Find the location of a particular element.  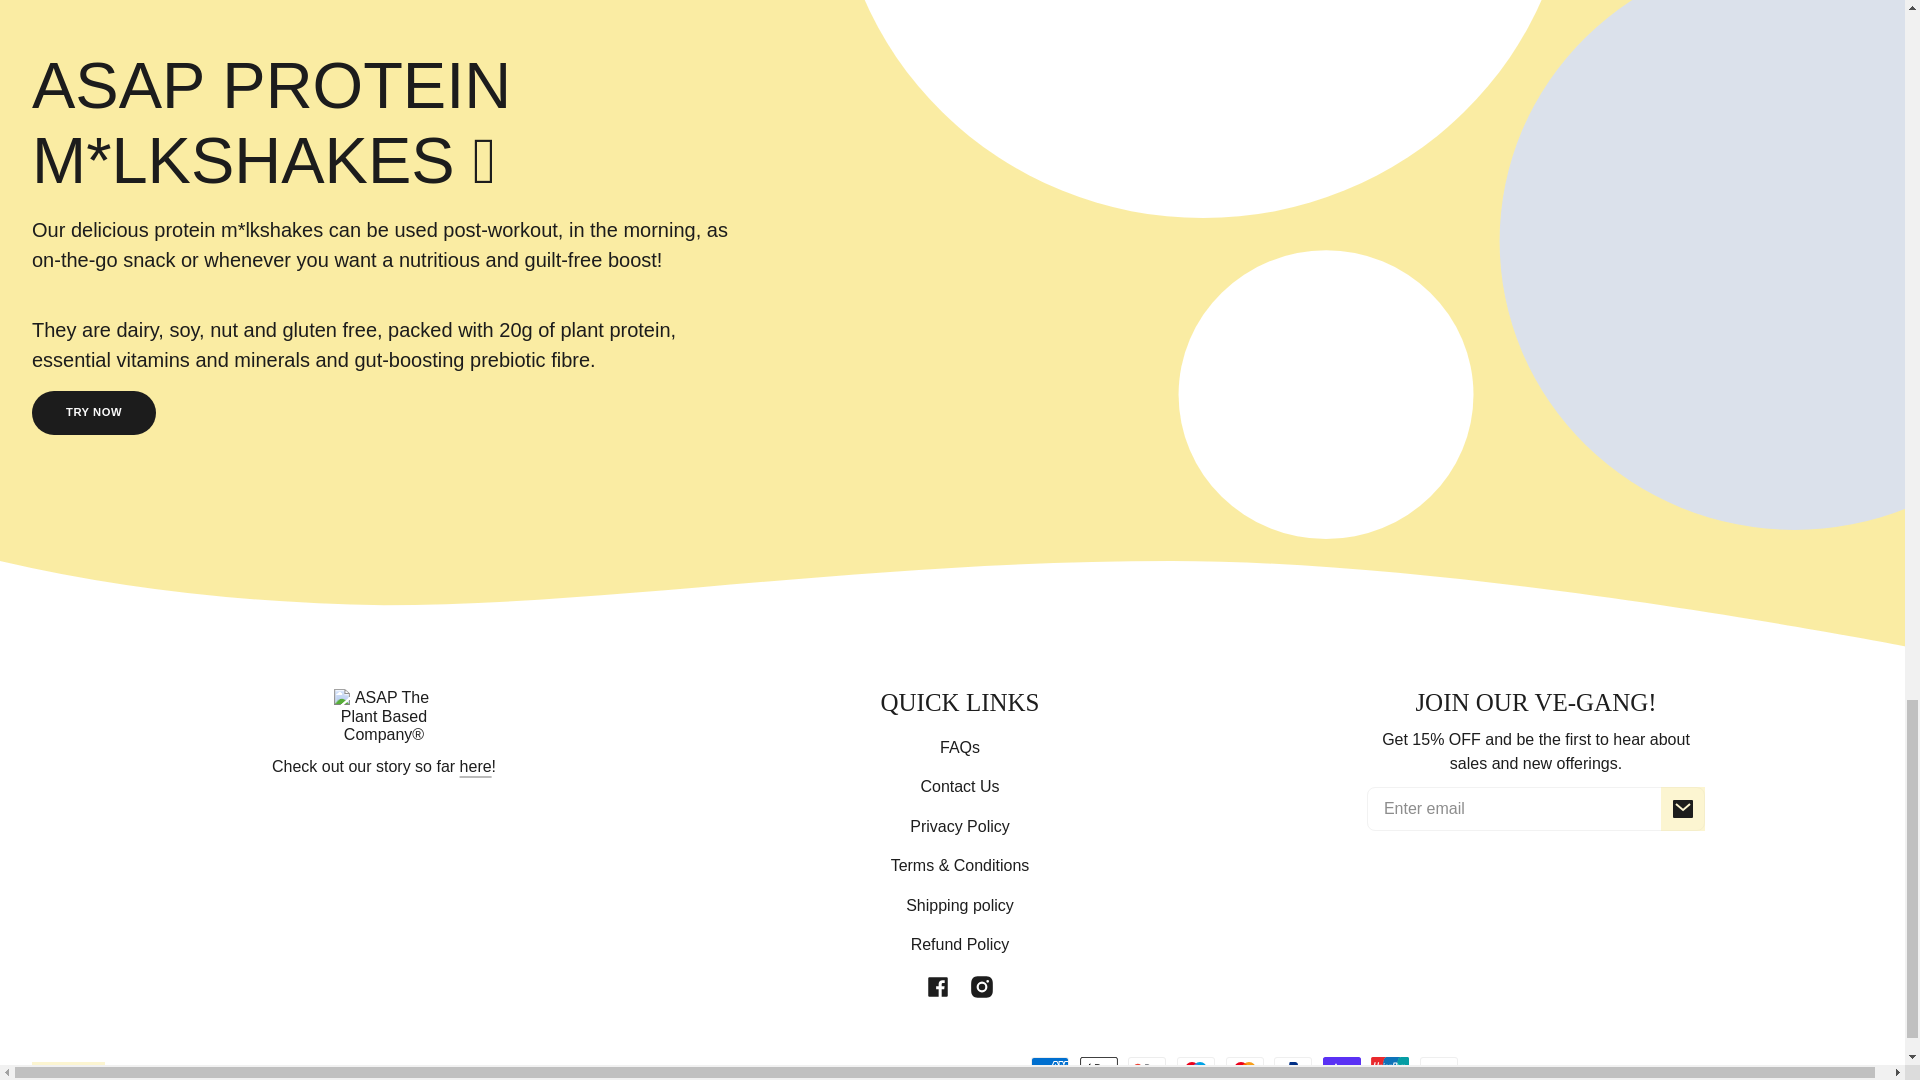

FAQs is located at coordinates (960, 746).